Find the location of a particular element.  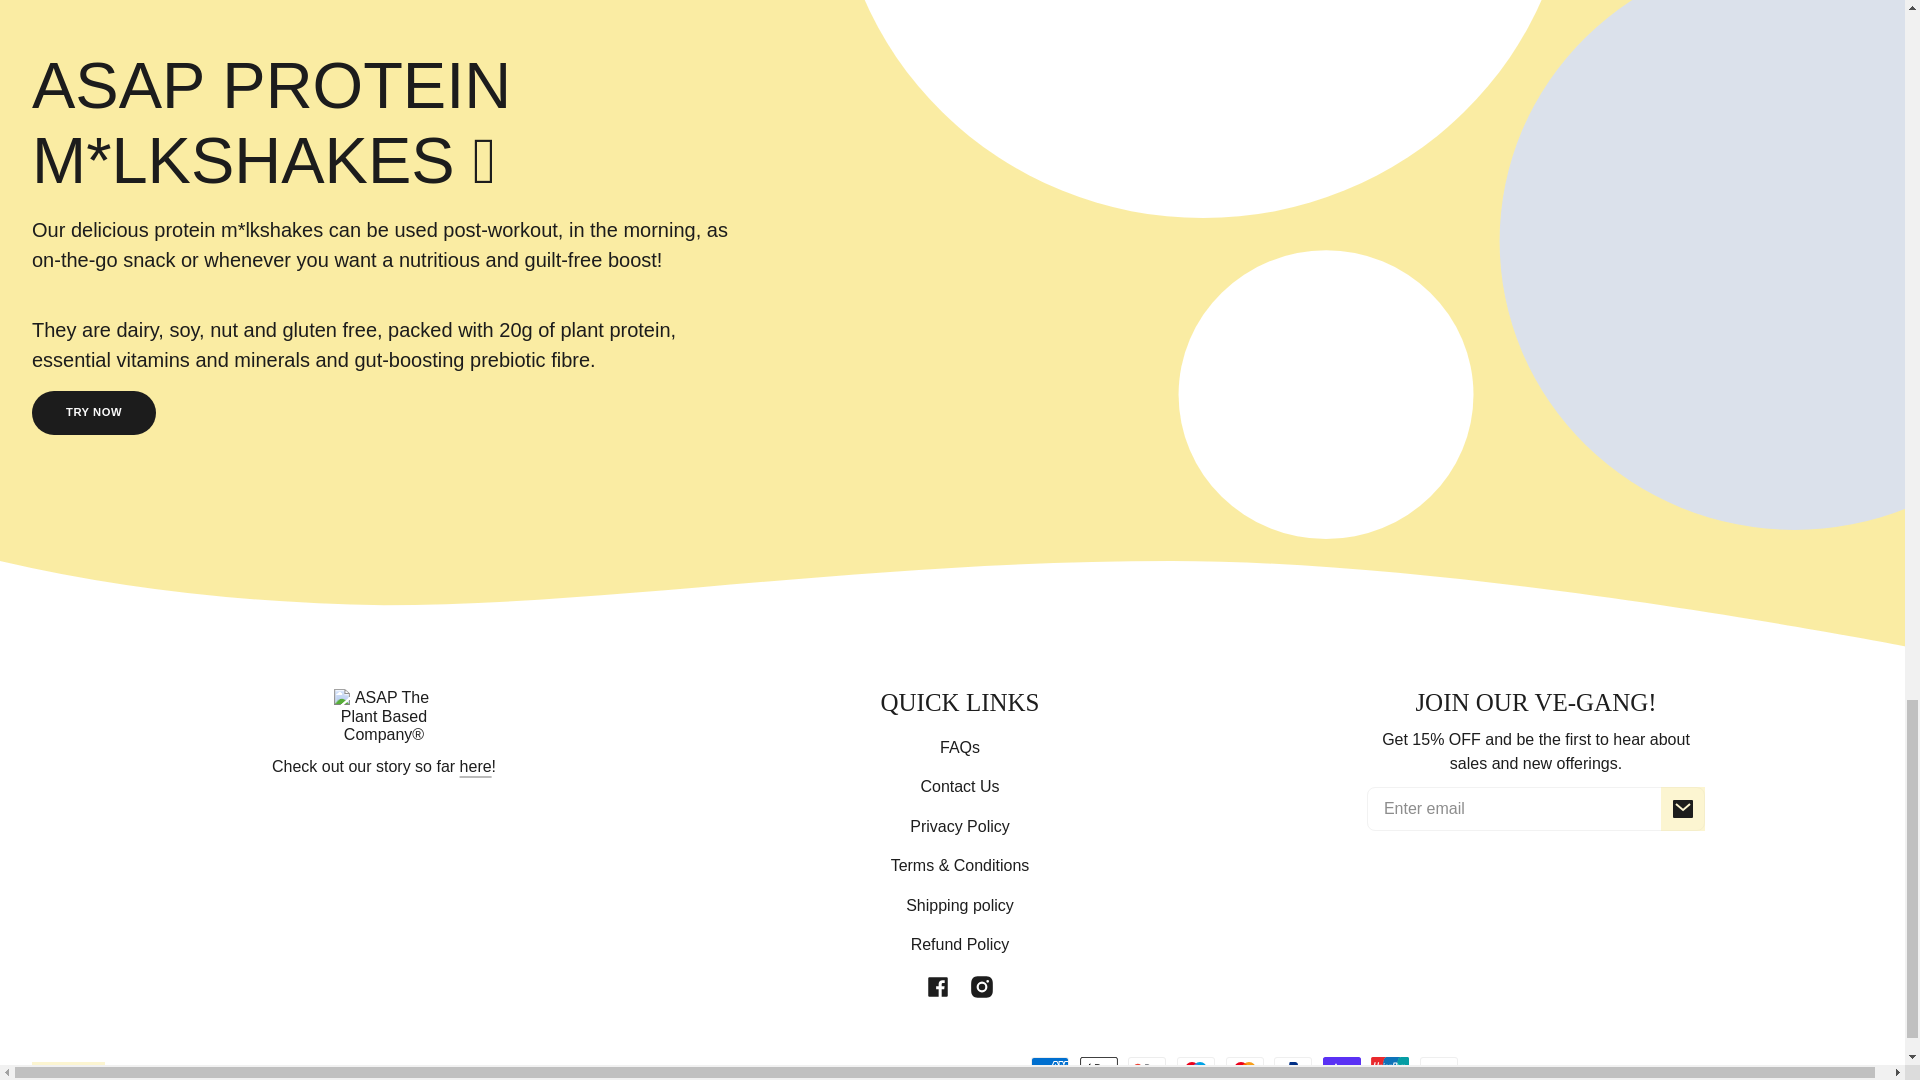

FAQs is located at coordinates (960, 746).